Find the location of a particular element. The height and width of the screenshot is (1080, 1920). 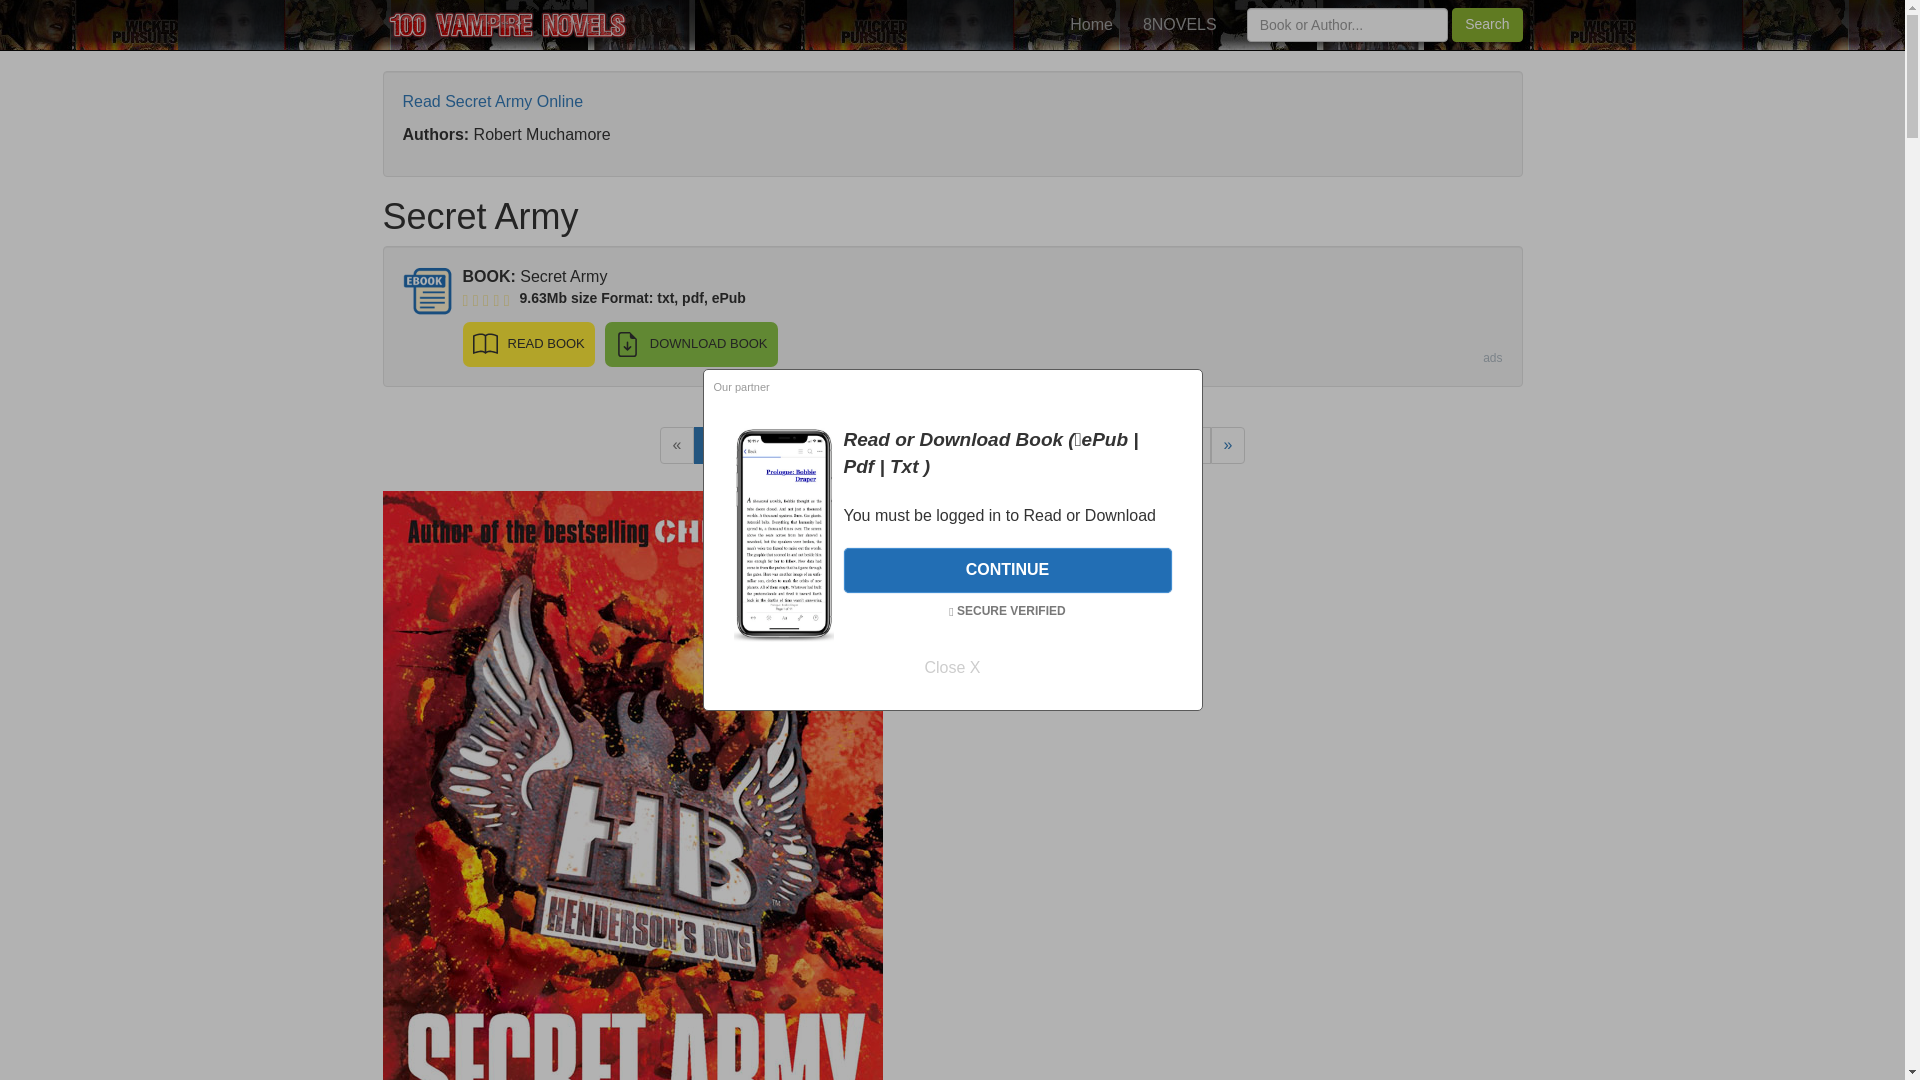

Search is located at coordinates (1486, 24).